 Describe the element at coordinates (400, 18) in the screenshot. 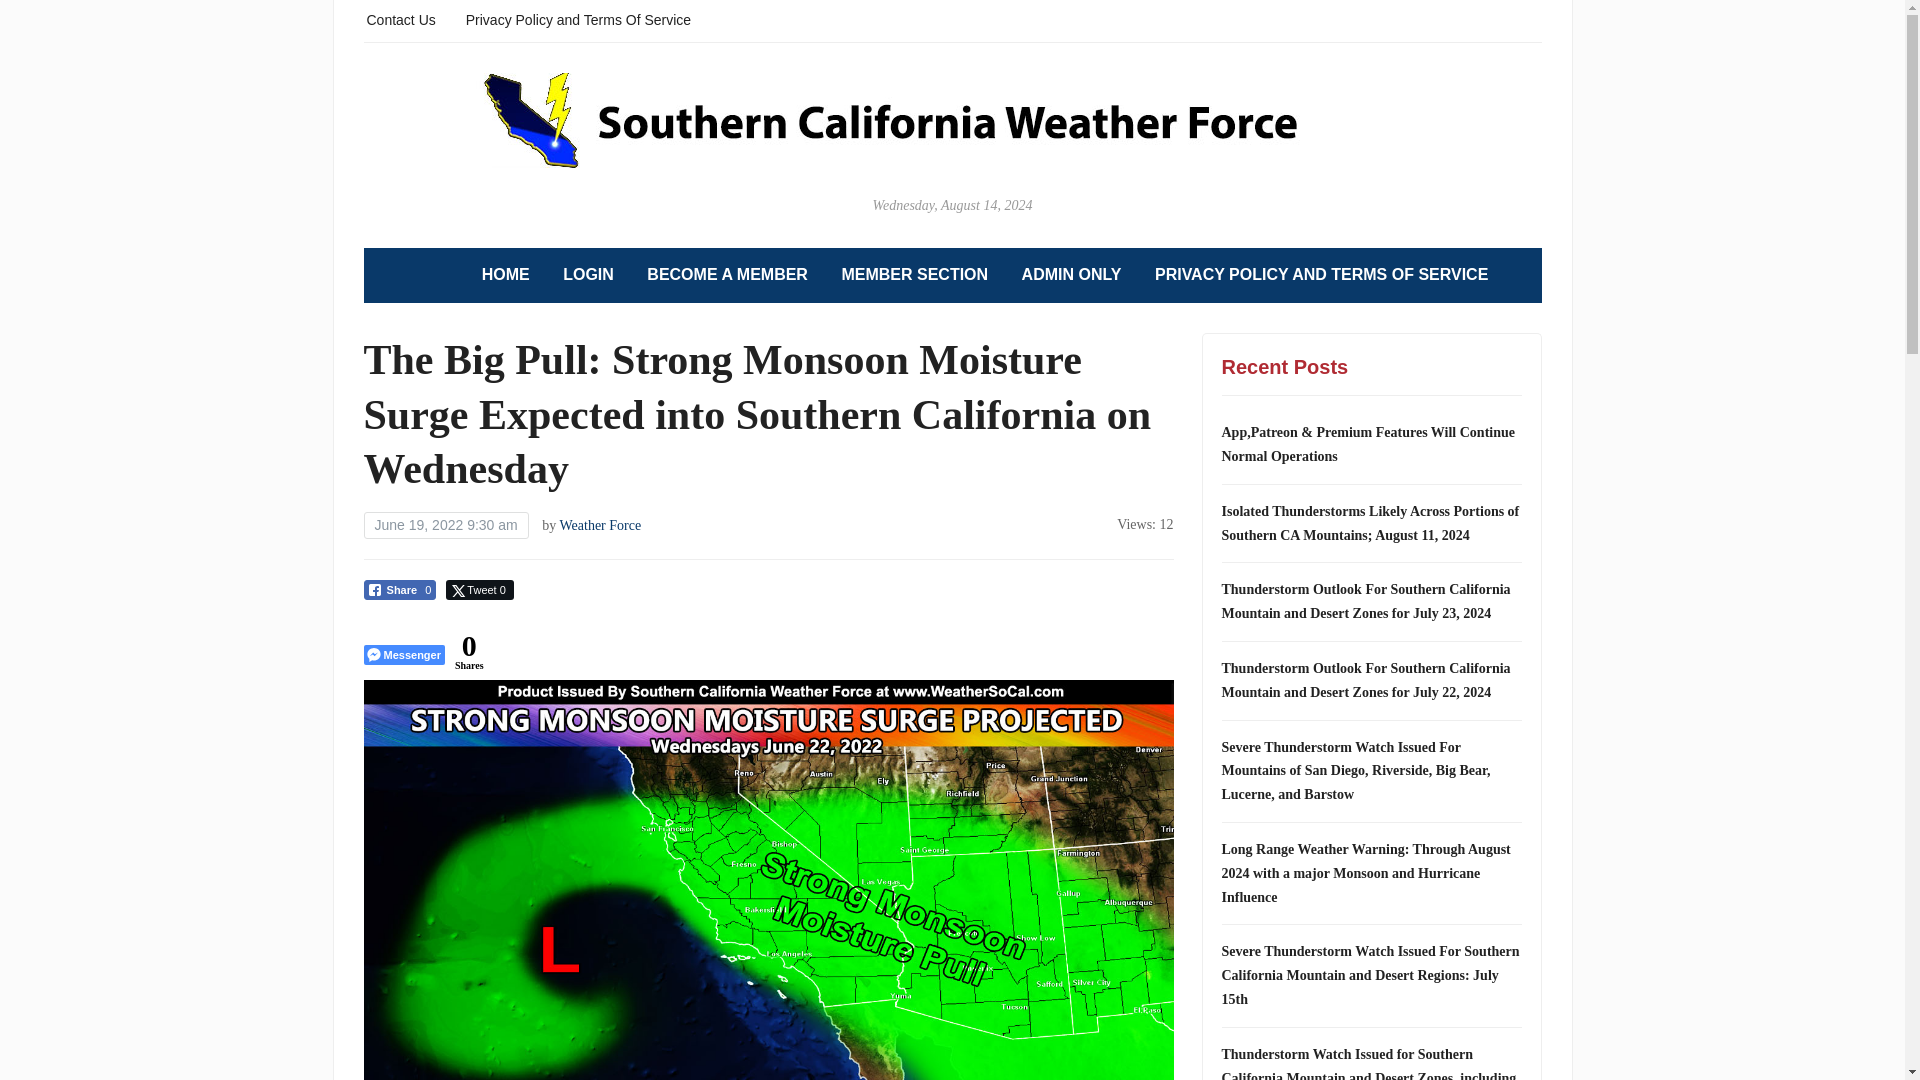

I see `Contact Us` at that location.